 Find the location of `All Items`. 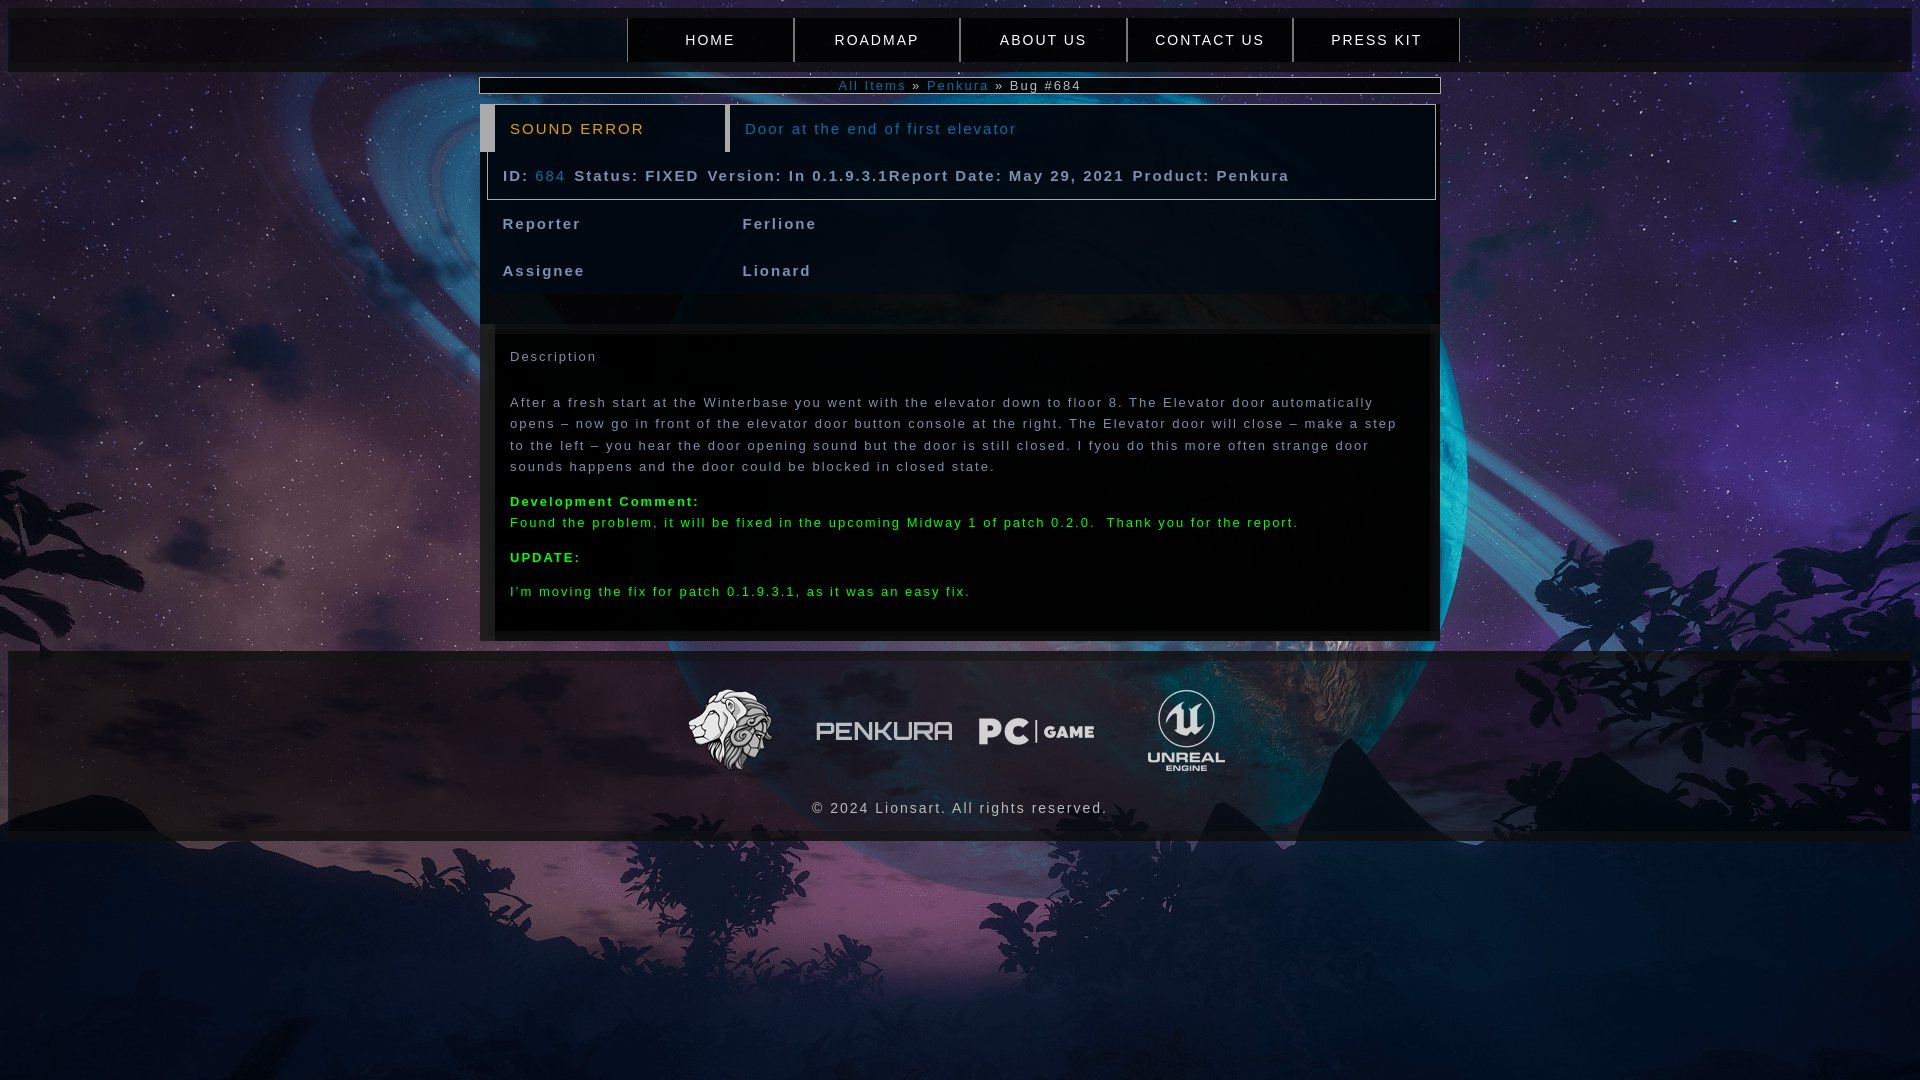

All Items is located at coordinates (872, 84).